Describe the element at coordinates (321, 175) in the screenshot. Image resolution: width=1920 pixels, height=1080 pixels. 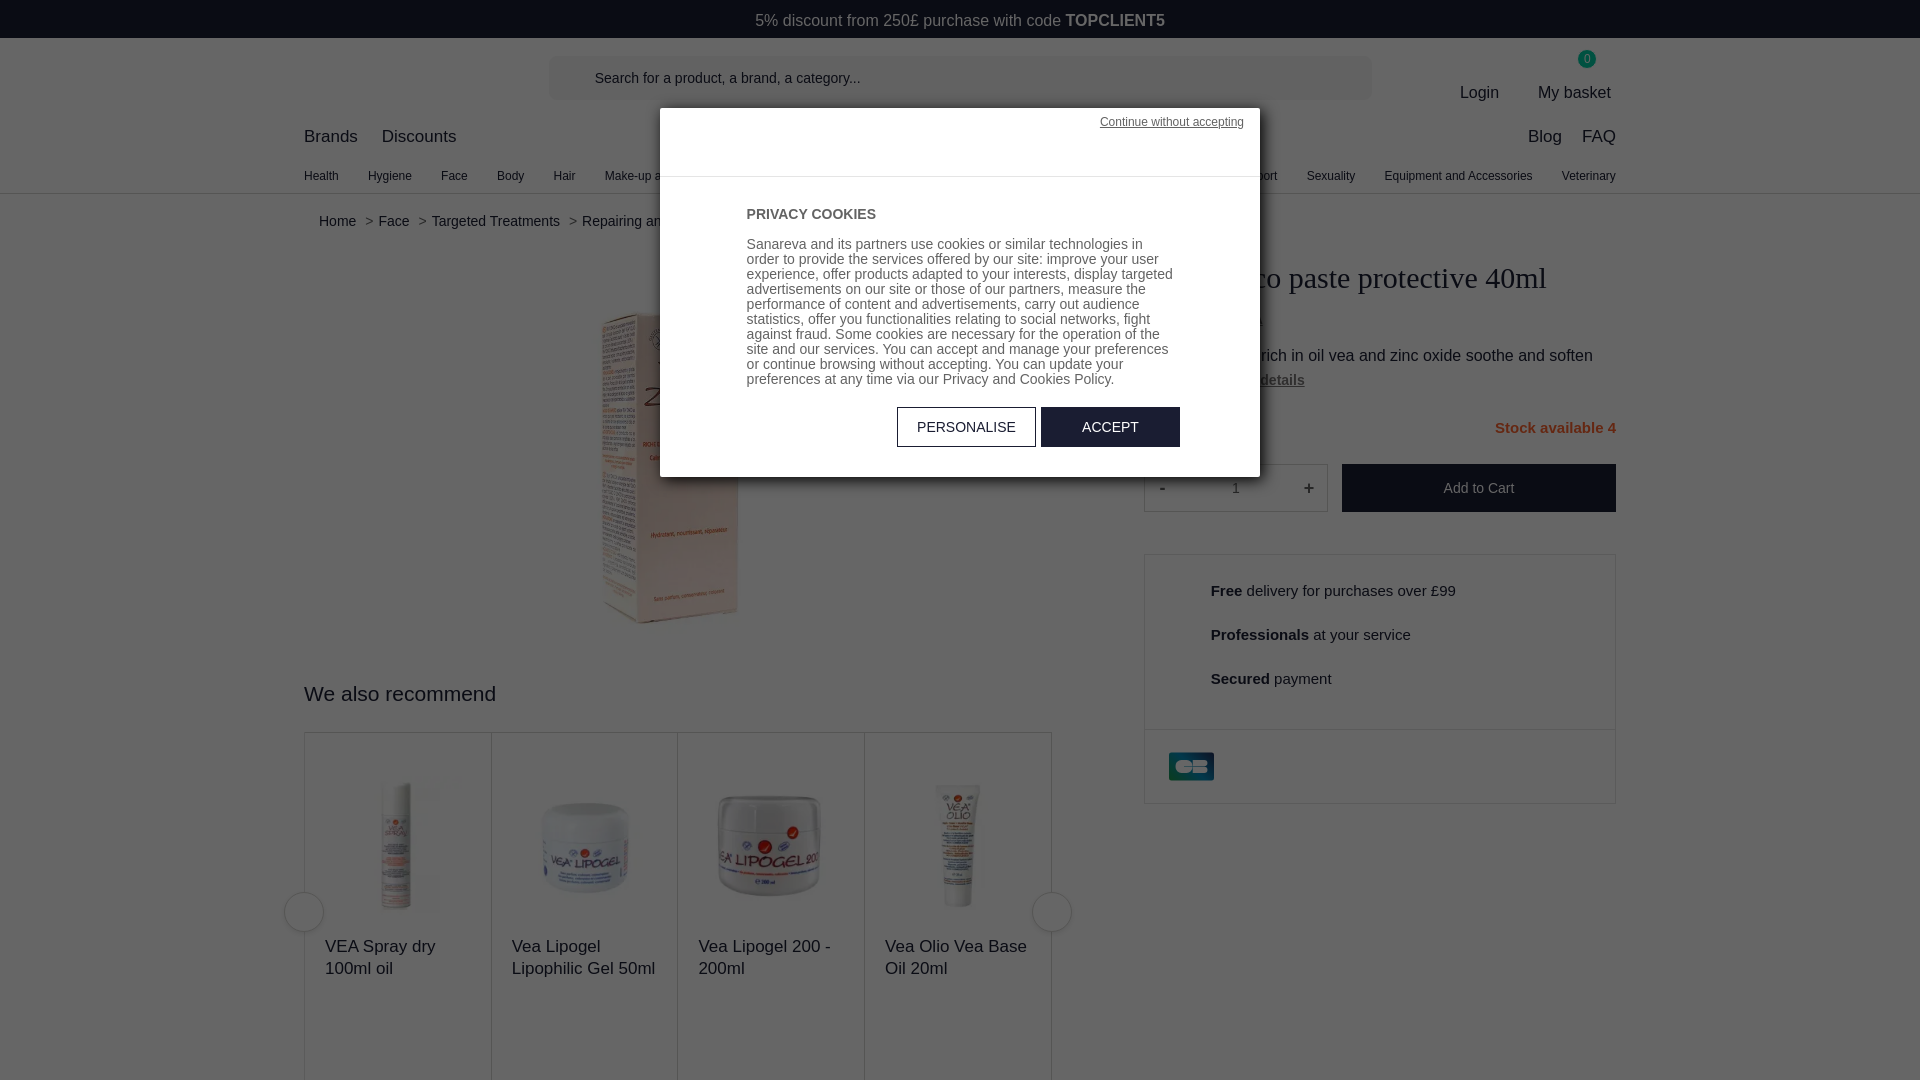
I see `Health` at that location.